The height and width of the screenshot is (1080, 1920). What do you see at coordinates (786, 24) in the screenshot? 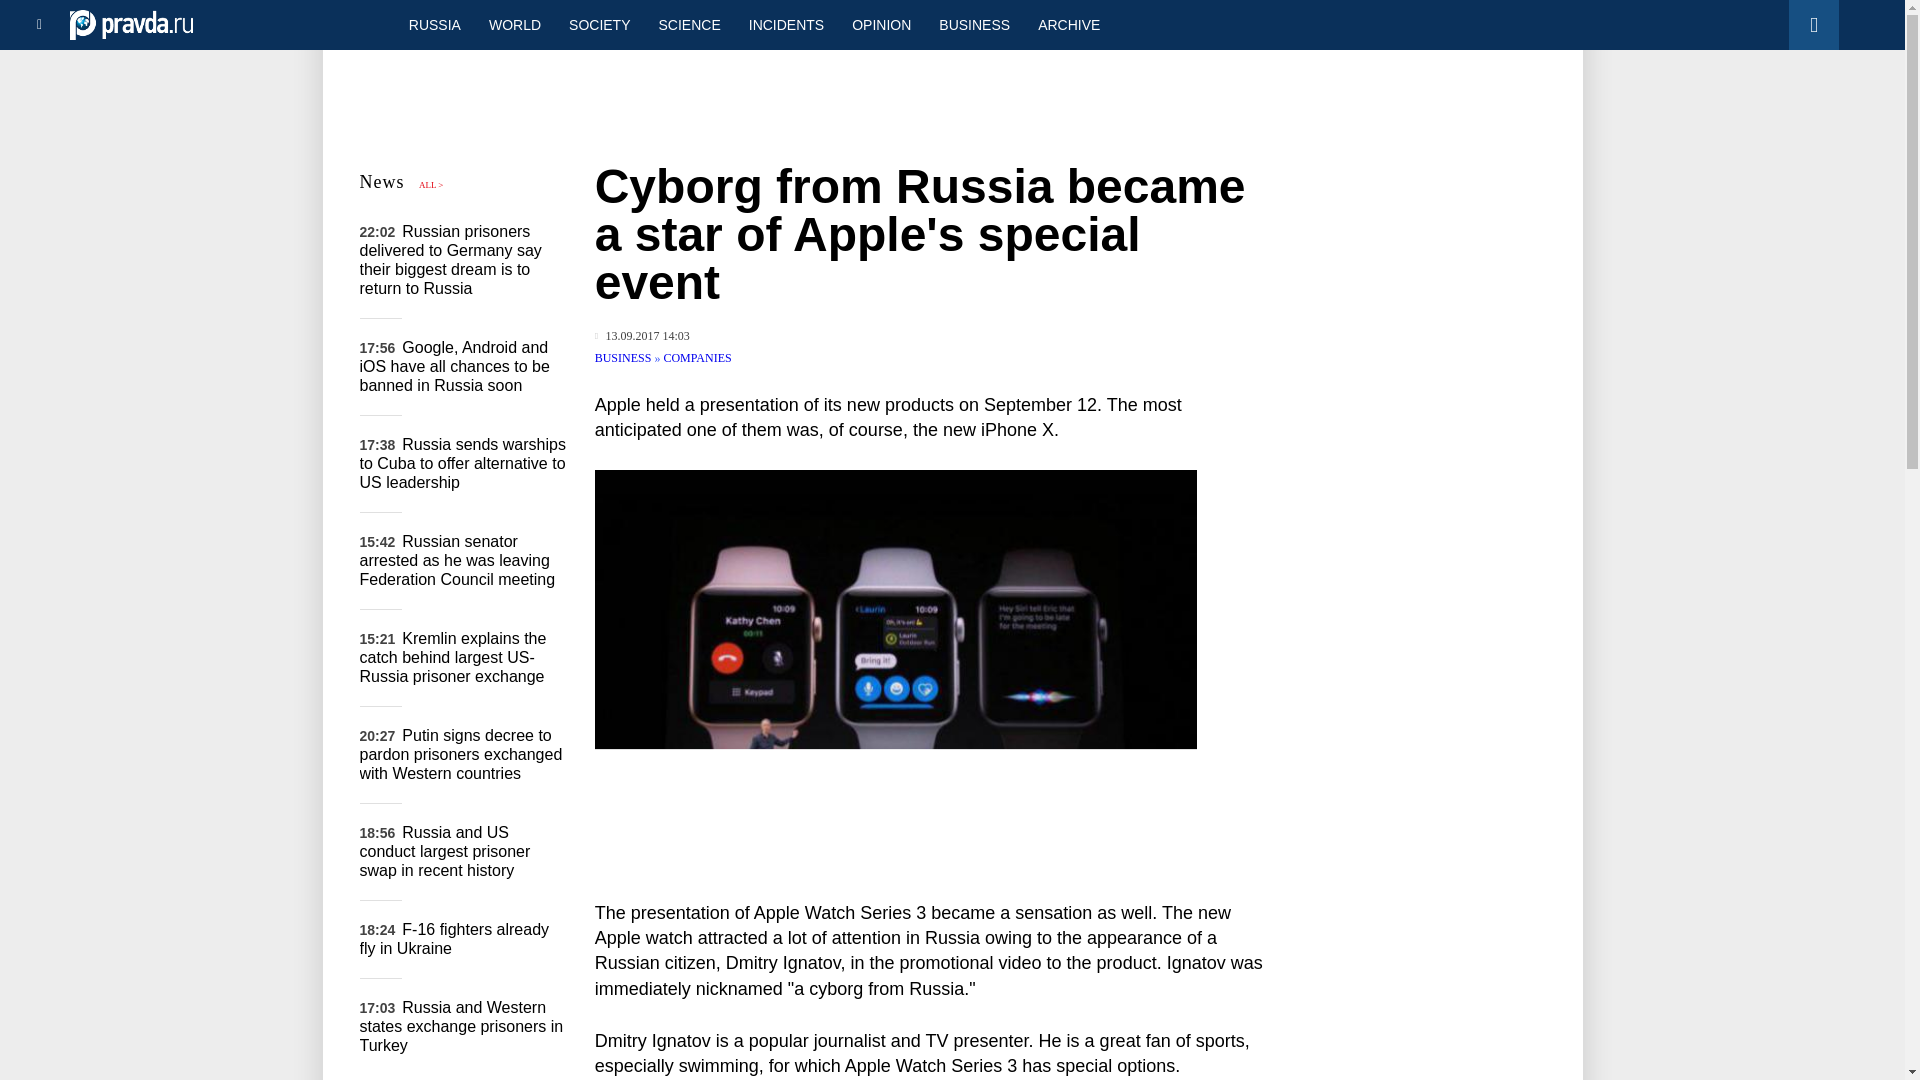
I see `INCIDENTS` at bounding box center [786, 24].